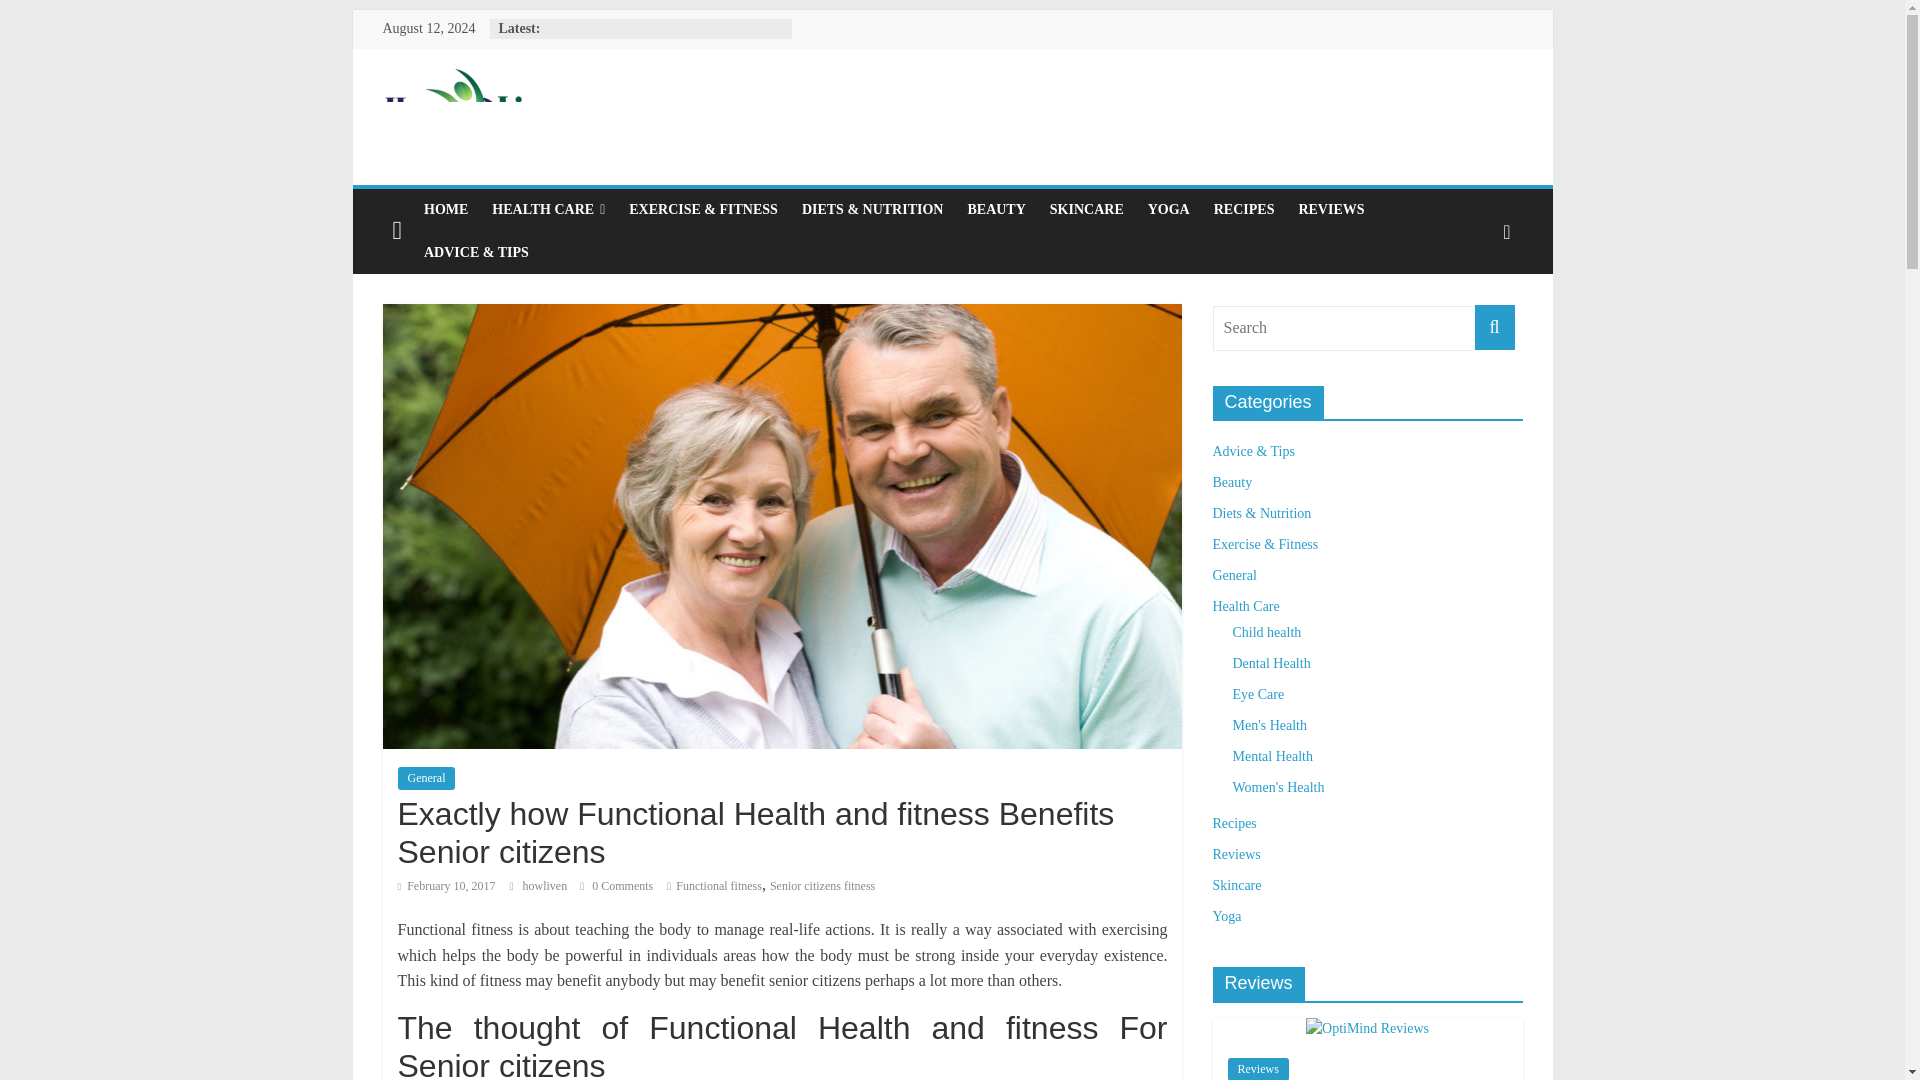 The image size is (1920, 1080). I want to click on February 10, 2017, so click(446, 886).